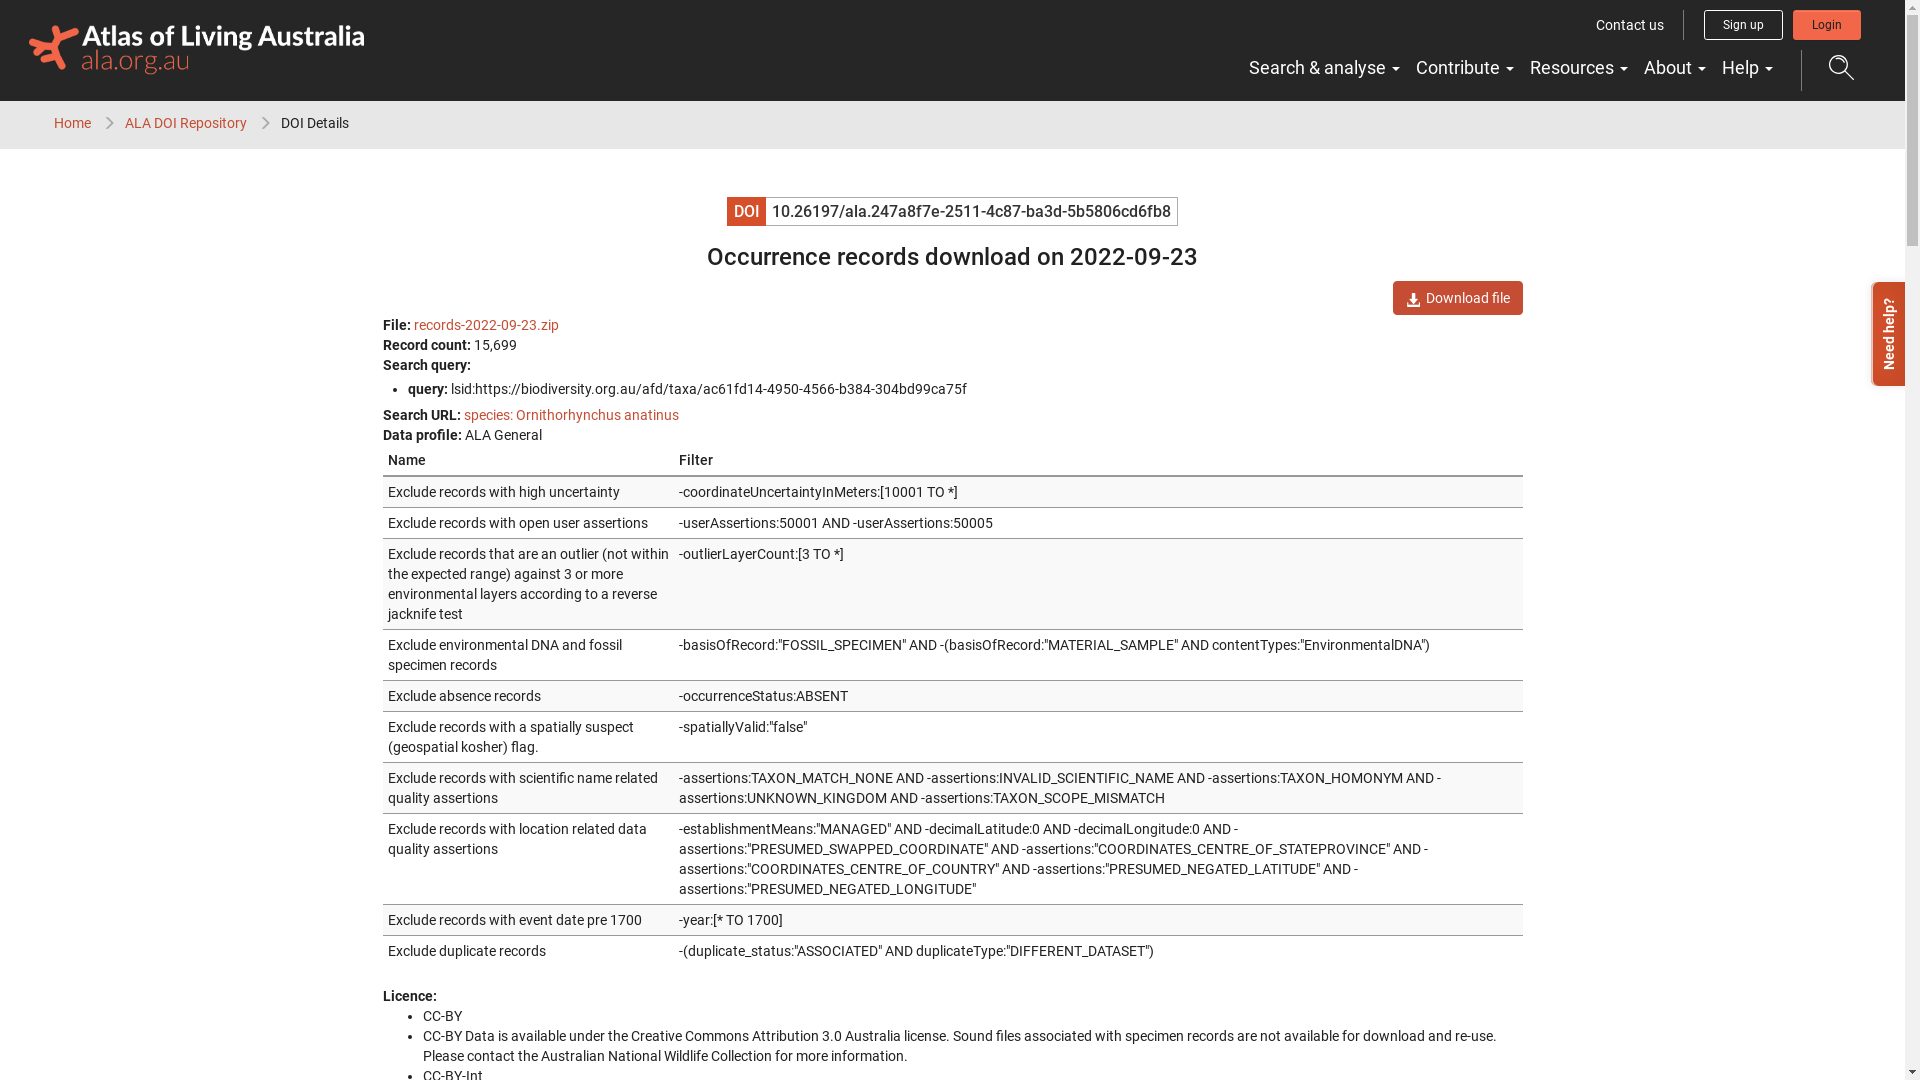 The height and width of the screenshot is (1080, 1920). I want to click on species: Ornithorhynchus anatinus, so click(572, 415).